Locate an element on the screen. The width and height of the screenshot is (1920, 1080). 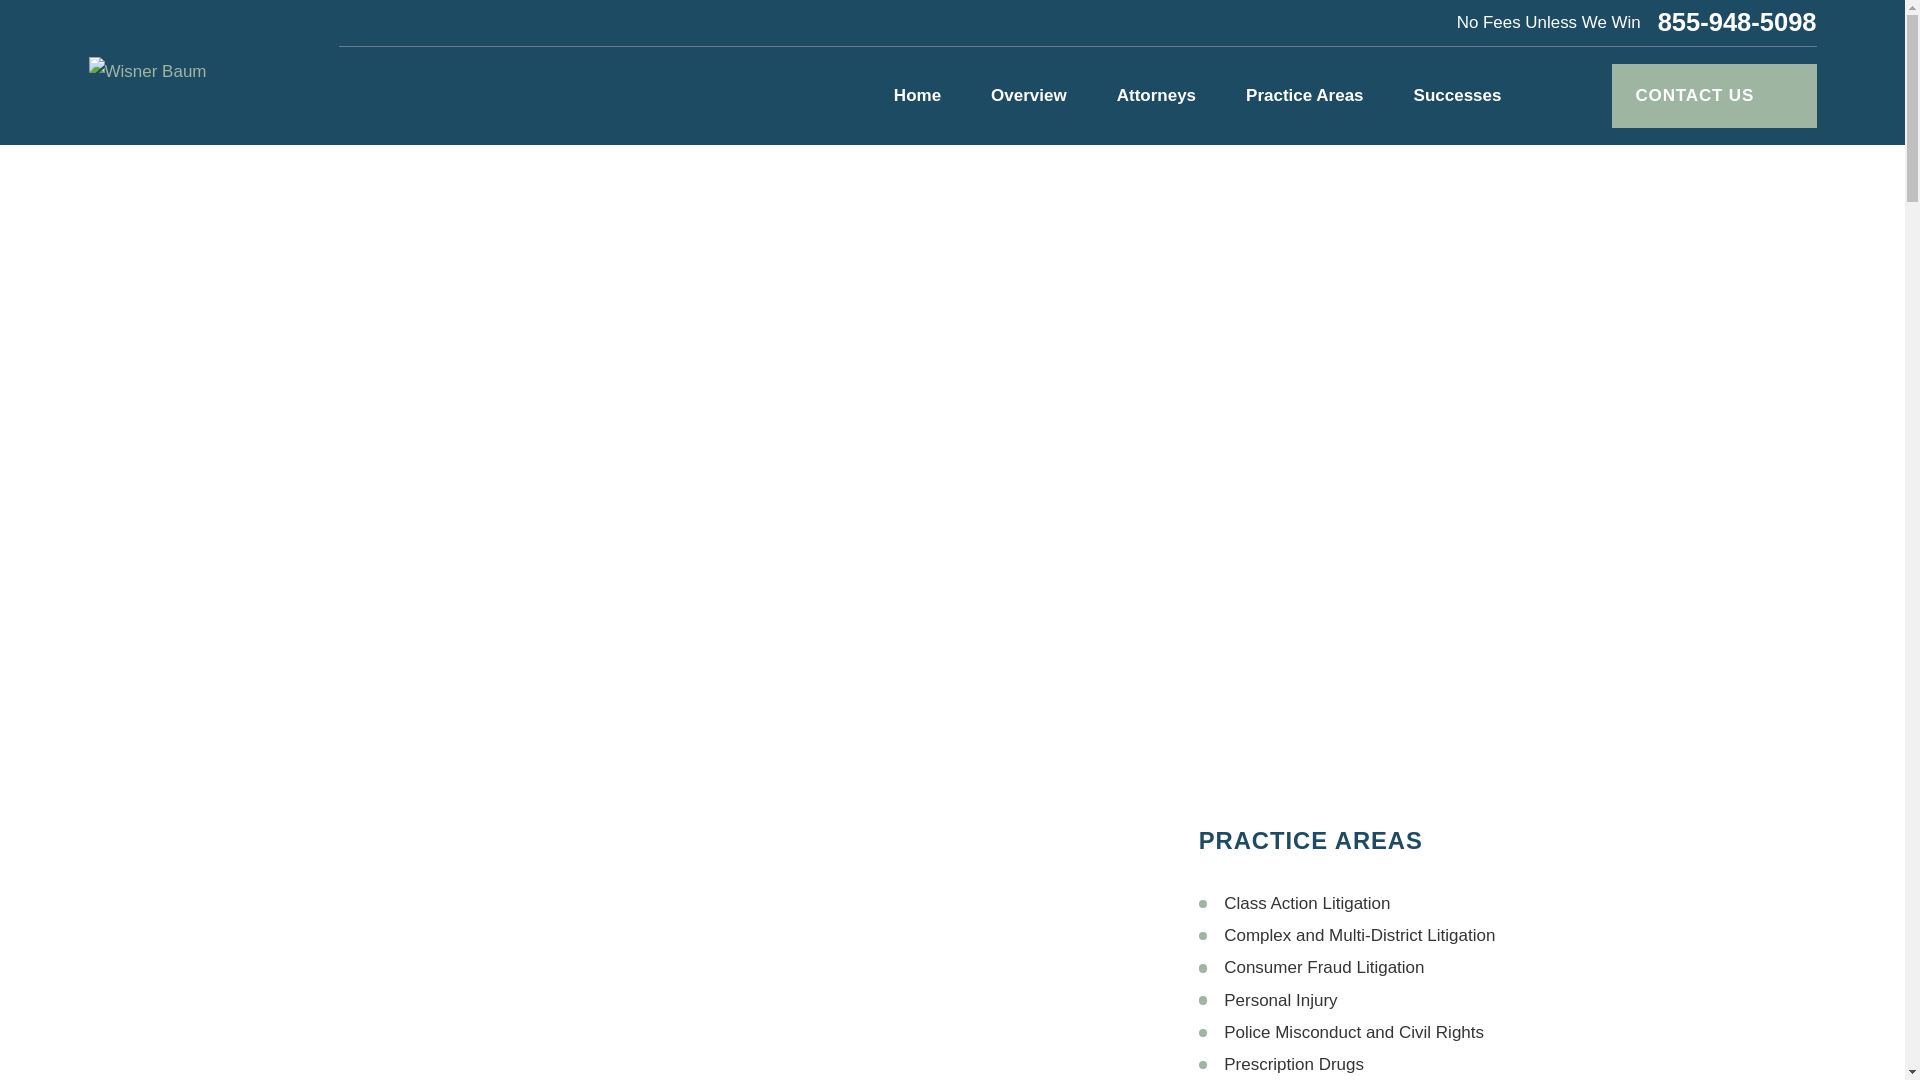
Practice Areas is located at coordinates (1304, 96).